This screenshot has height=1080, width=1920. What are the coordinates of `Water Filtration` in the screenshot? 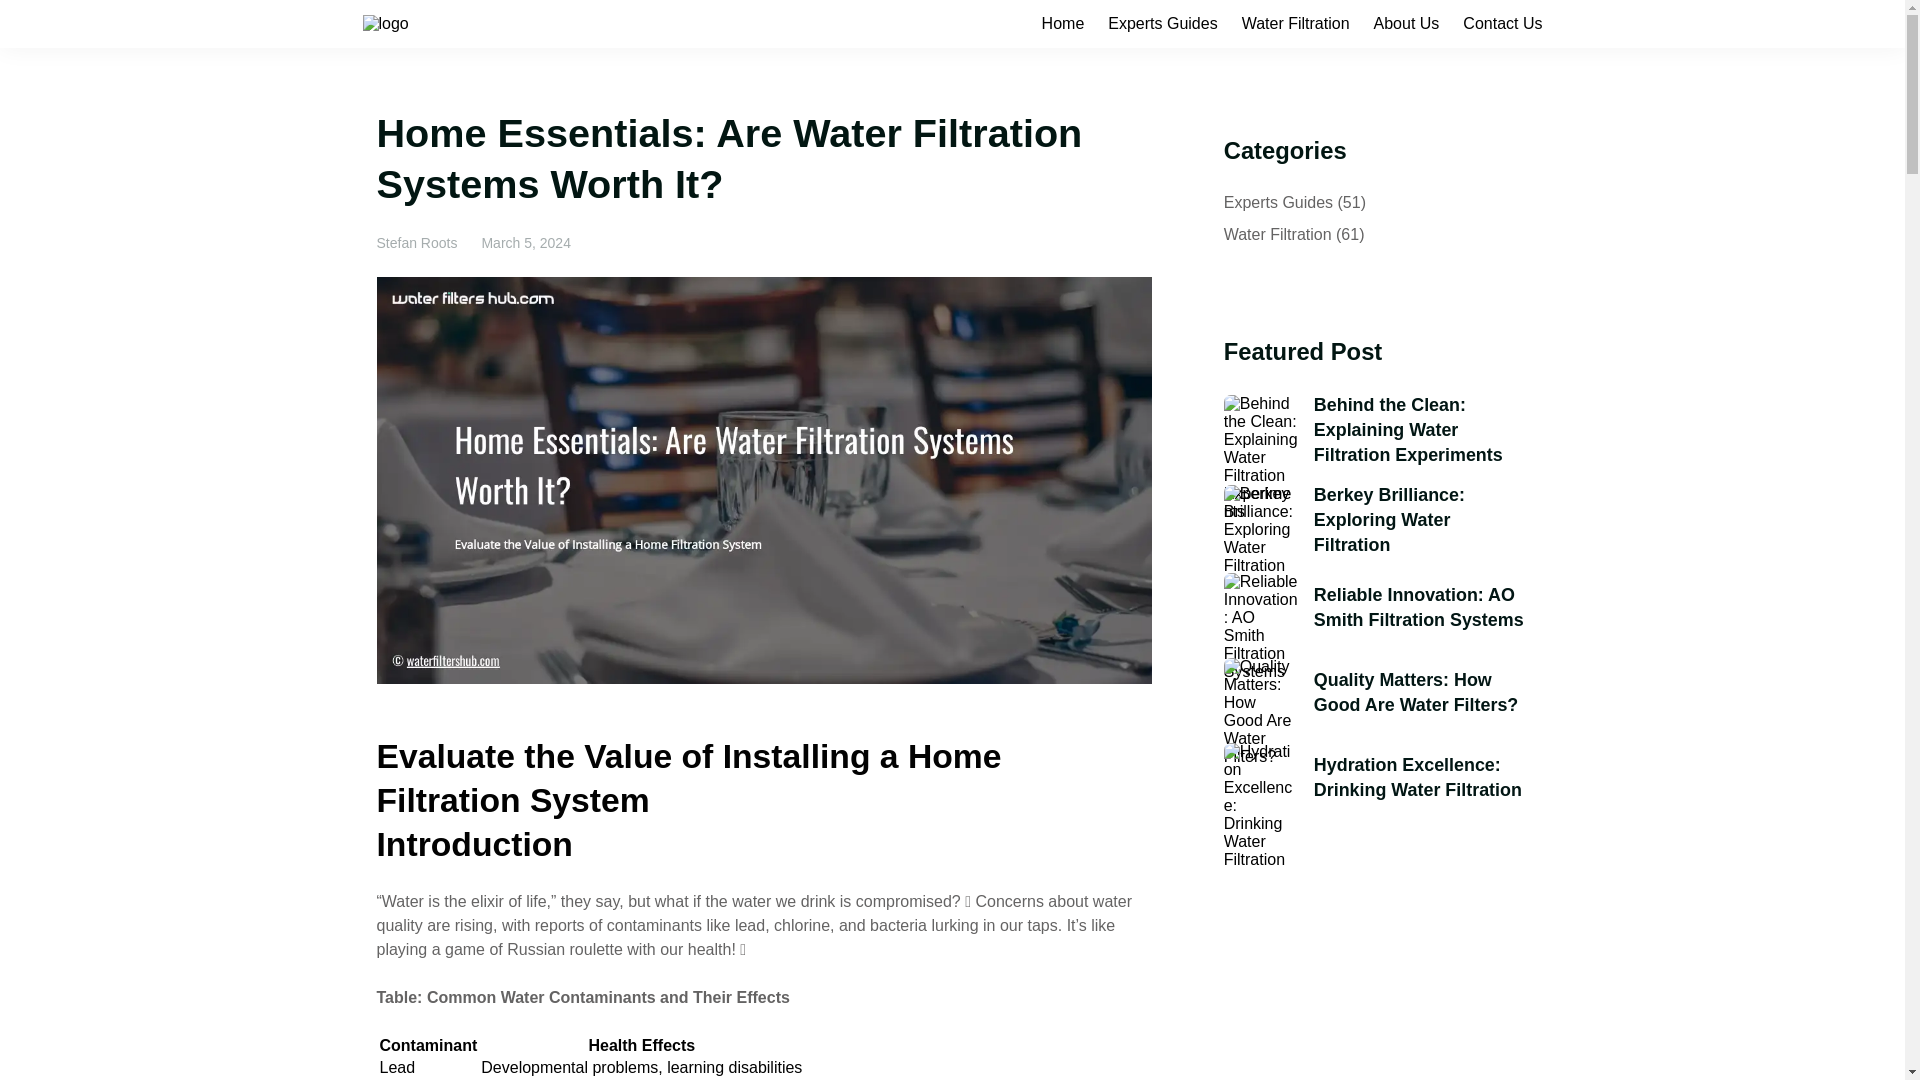 It's located at (1296, 24).